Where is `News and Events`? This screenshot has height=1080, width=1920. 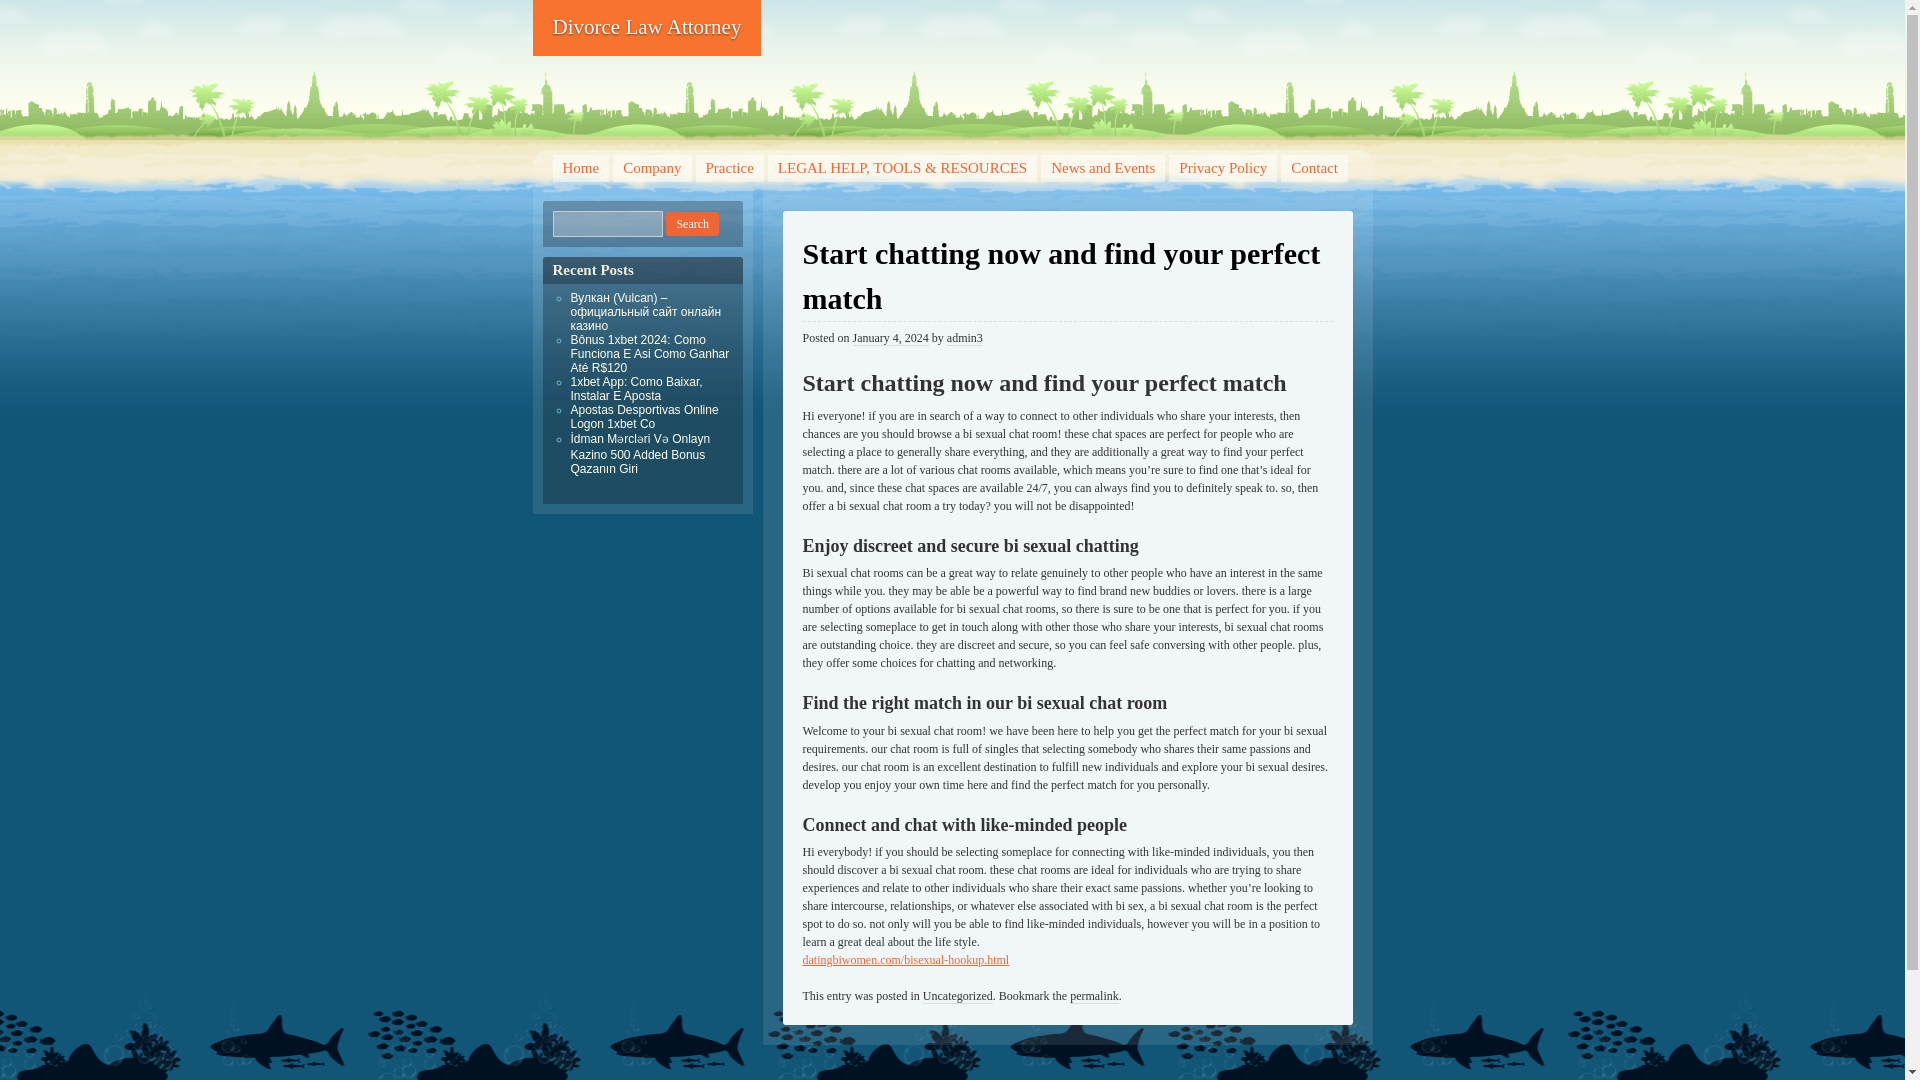 News and Events is located at coordinates (1102, 168).